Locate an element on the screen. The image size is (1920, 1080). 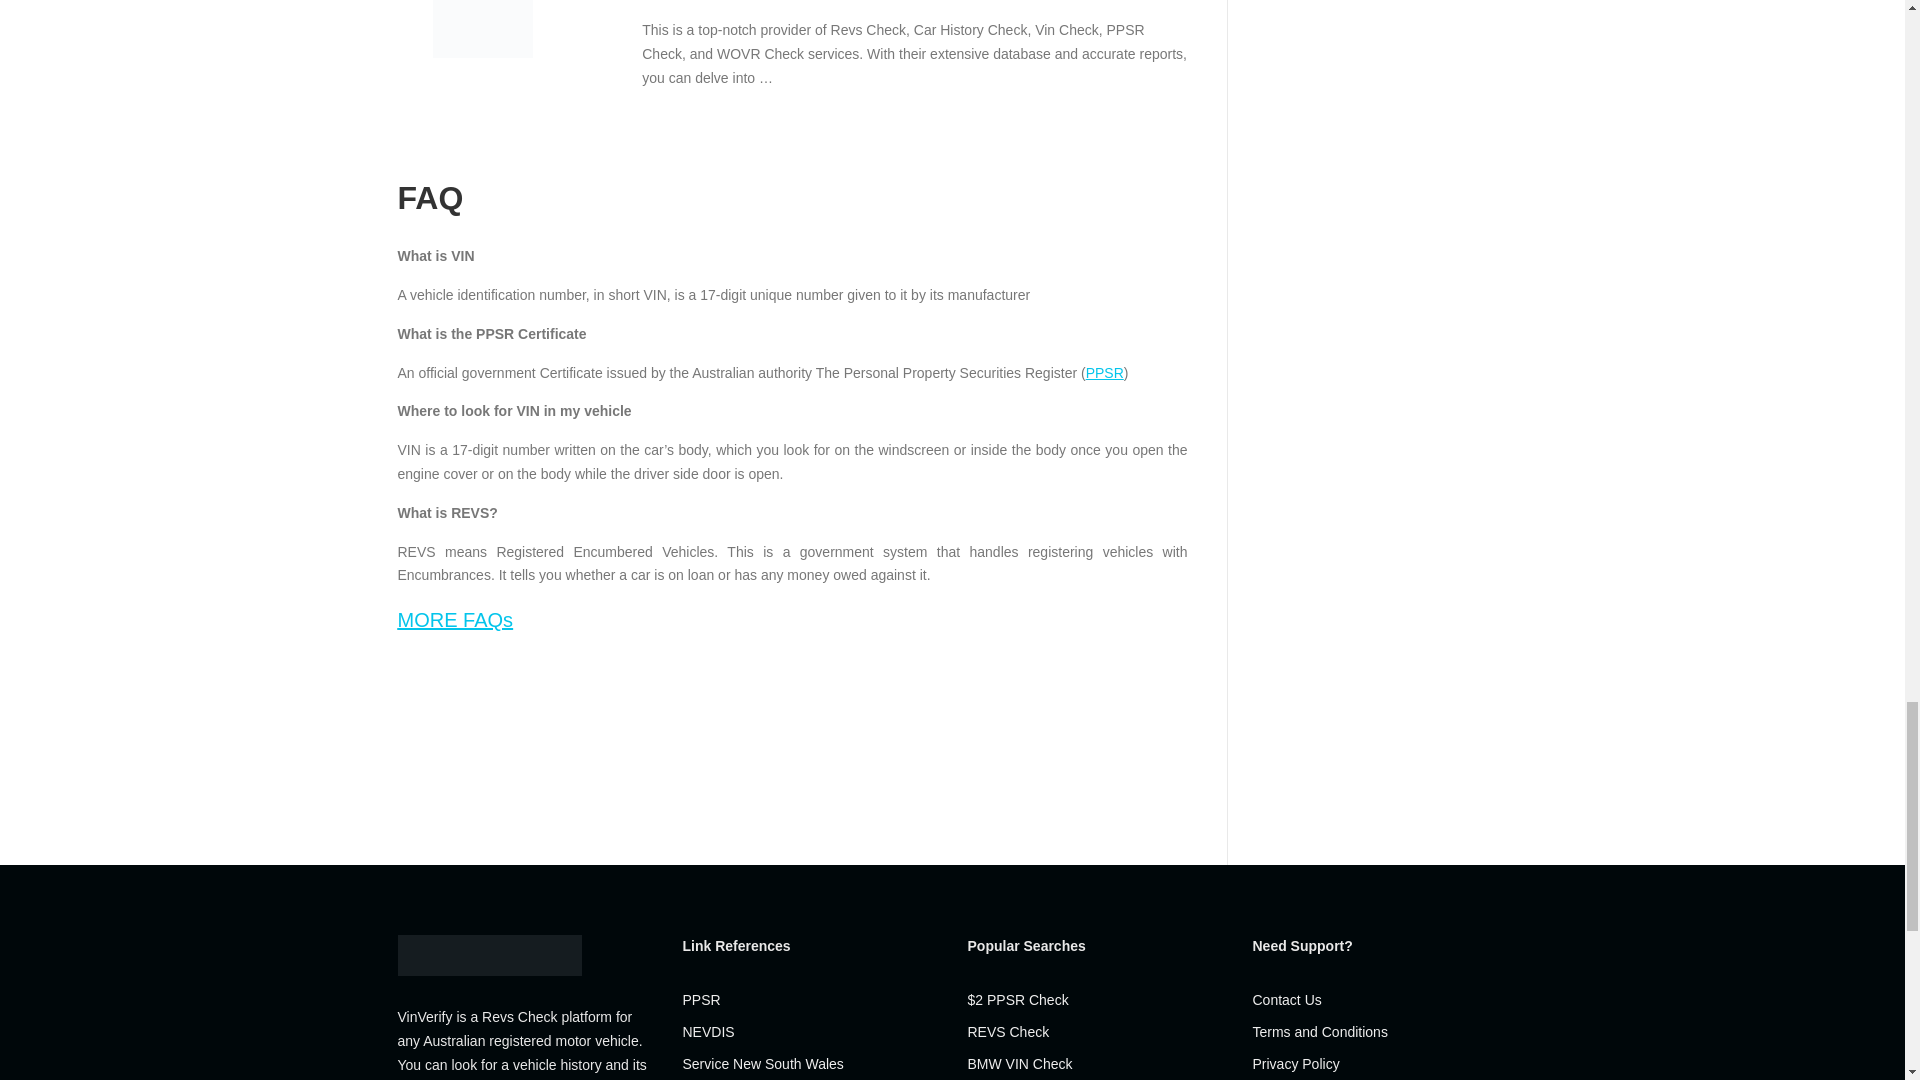
REVS Check is located at coordinates (1008, 1032).